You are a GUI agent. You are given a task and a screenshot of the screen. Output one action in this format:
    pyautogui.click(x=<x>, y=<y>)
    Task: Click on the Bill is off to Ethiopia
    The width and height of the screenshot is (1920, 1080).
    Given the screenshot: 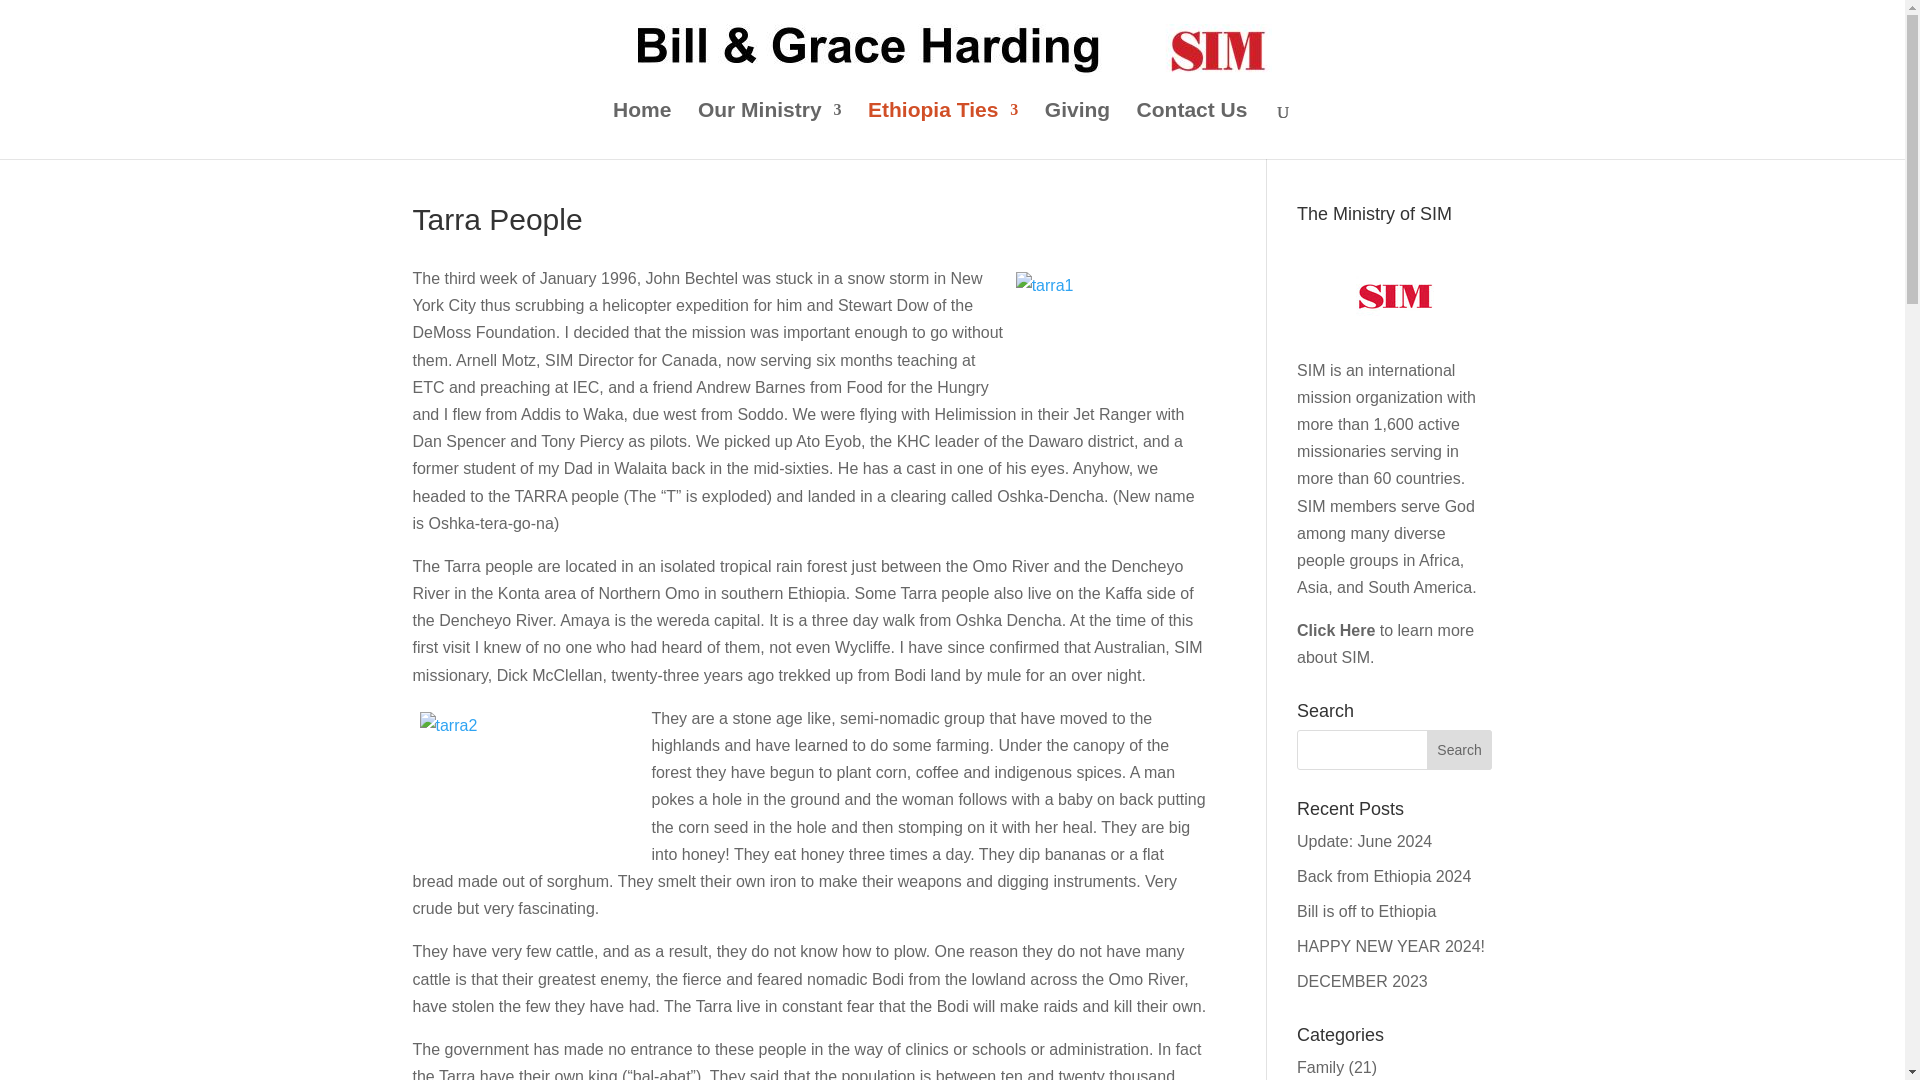 What is the action you would take?
    pyautogui.click(x=1366, y=911)
    